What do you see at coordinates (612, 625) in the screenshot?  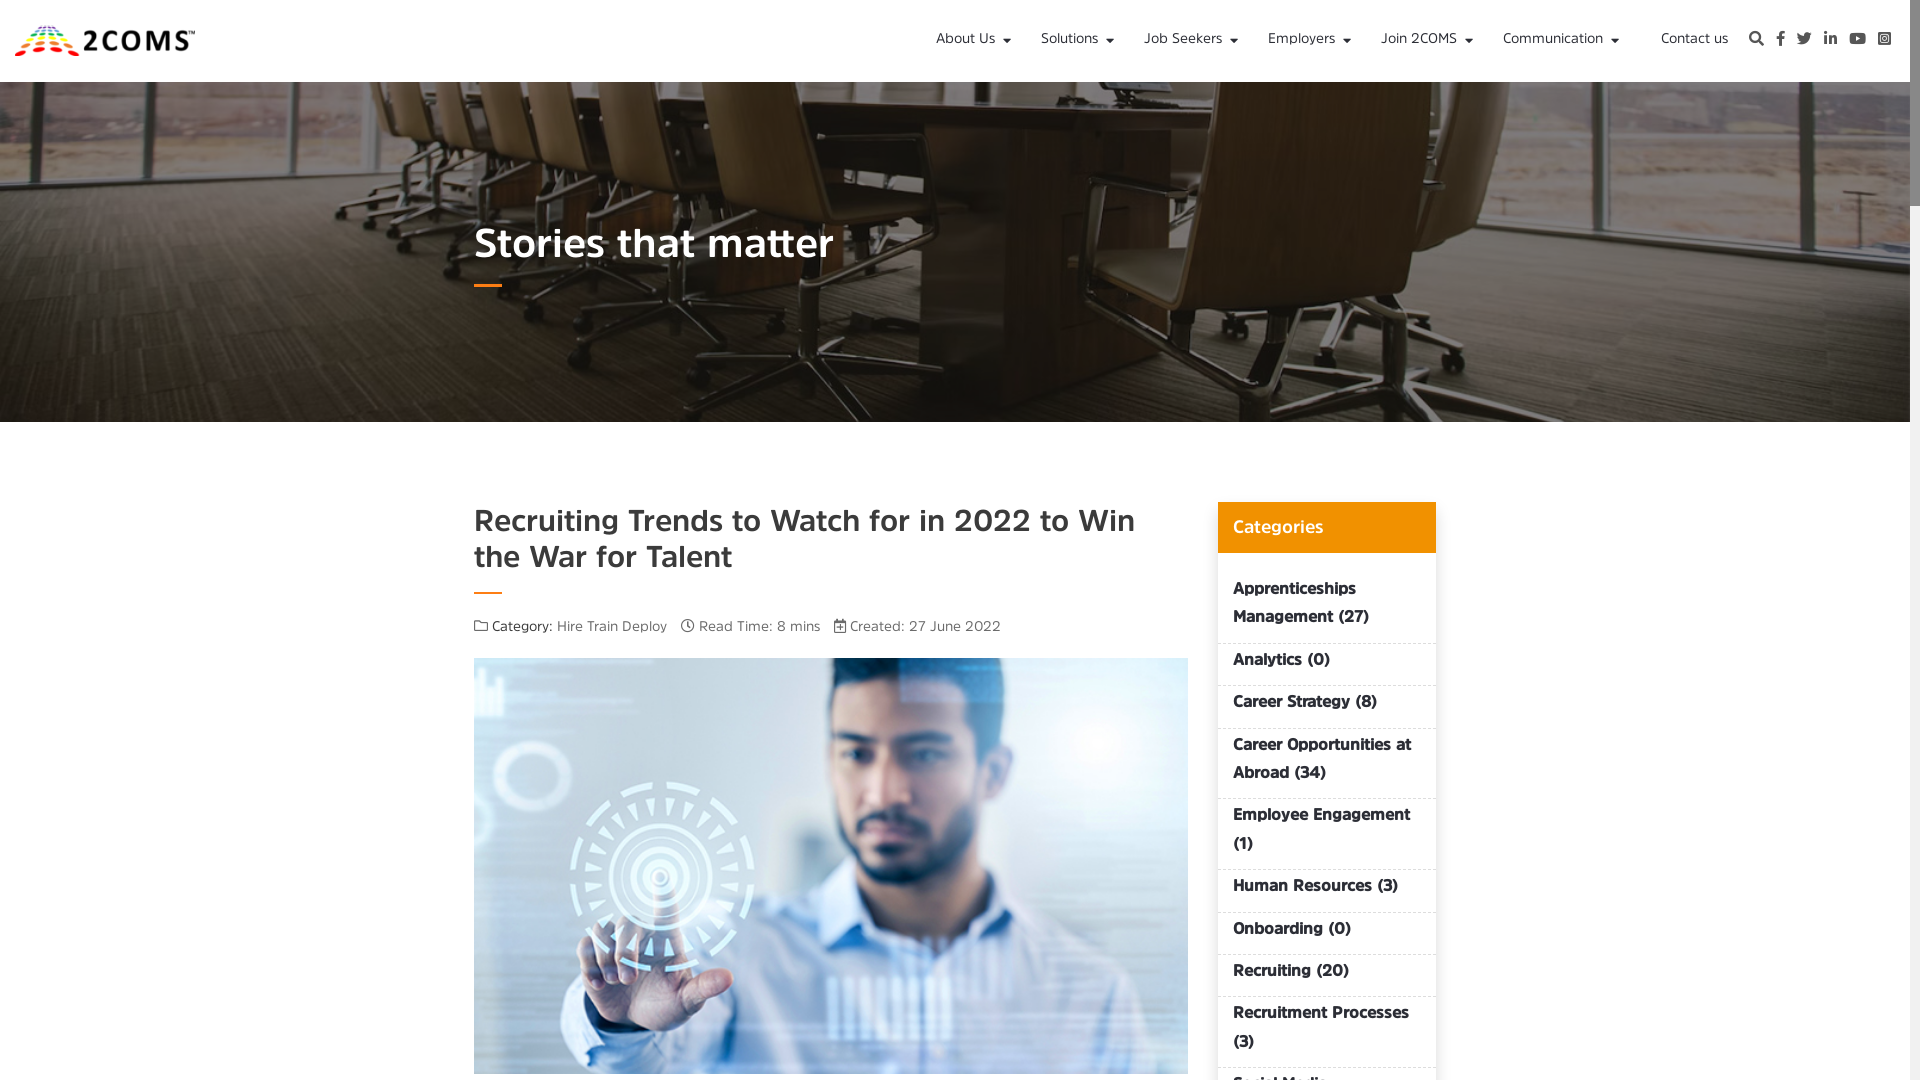 I see `Hire Train Deploy` at bounding box center [612, 625].